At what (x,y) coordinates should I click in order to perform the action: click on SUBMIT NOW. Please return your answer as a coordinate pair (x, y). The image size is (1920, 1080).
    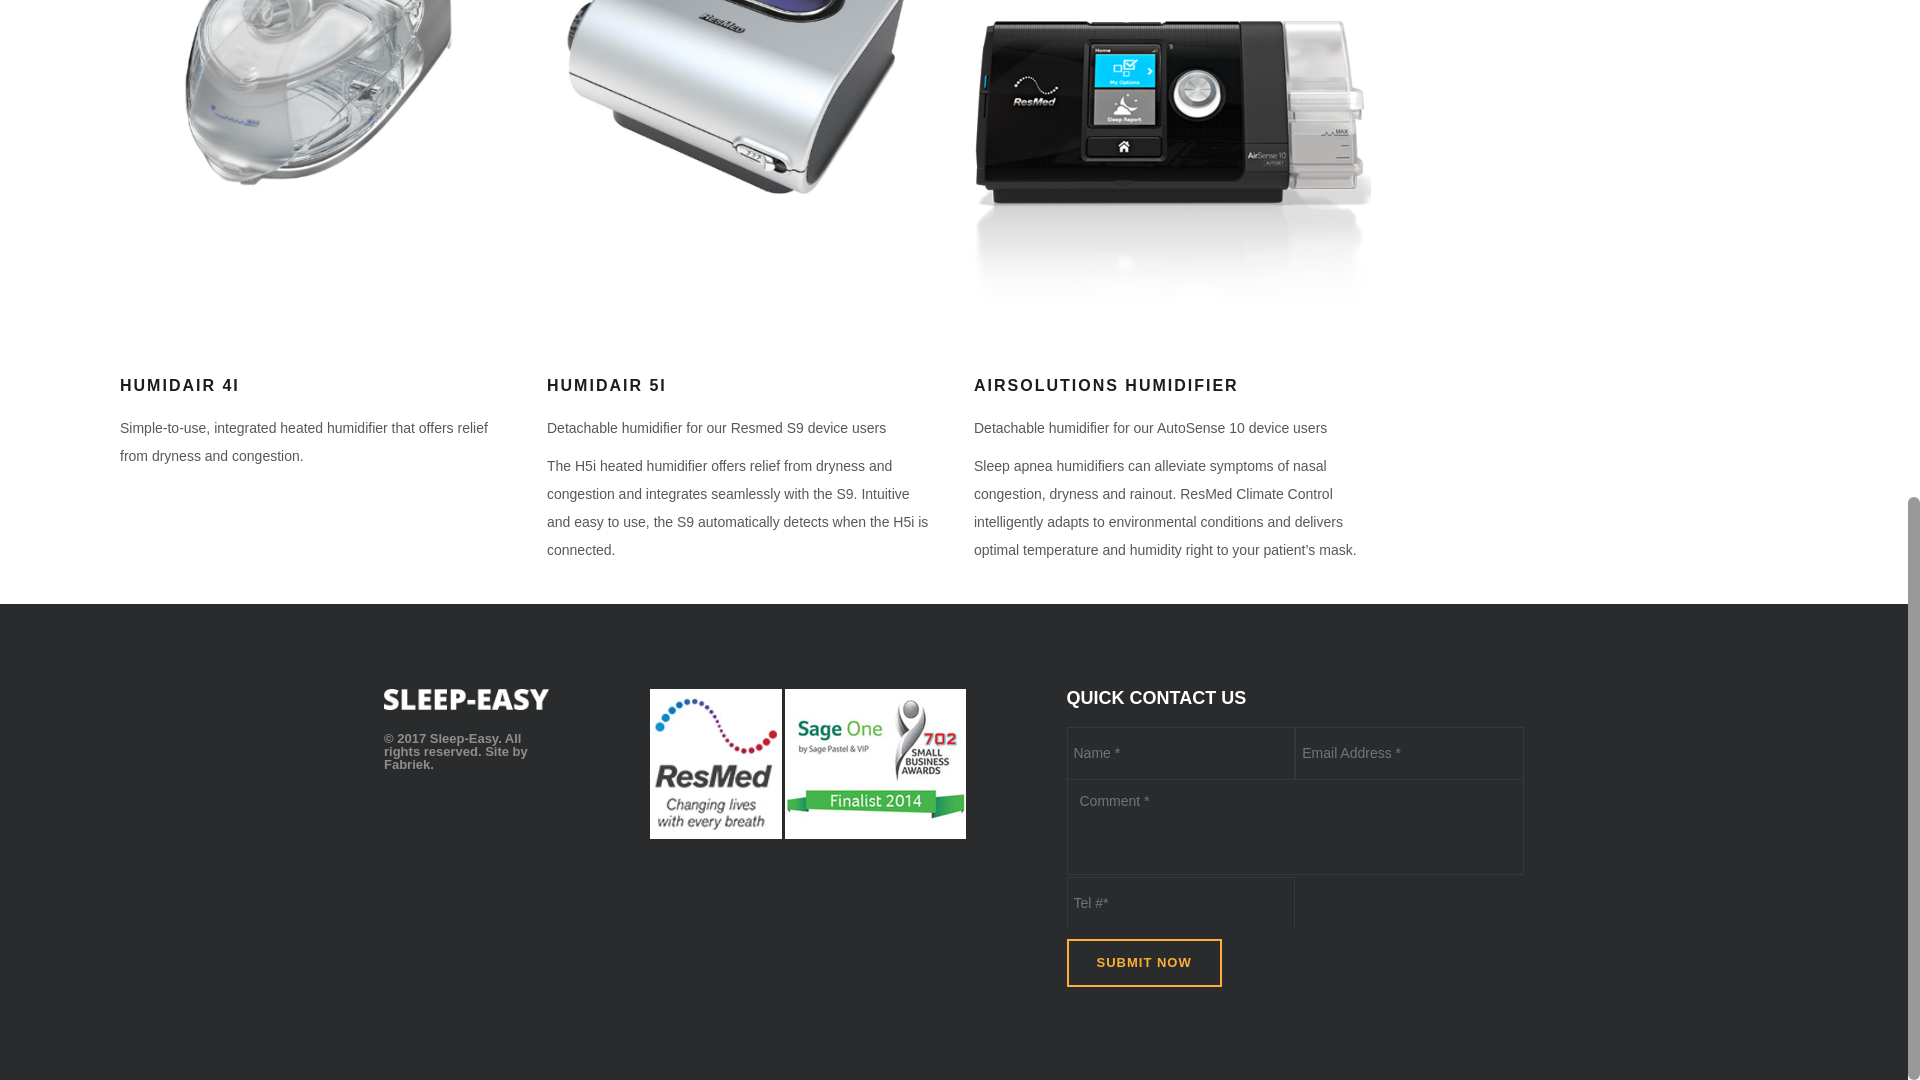
    Looking at the image, I should click on (1143, 962).